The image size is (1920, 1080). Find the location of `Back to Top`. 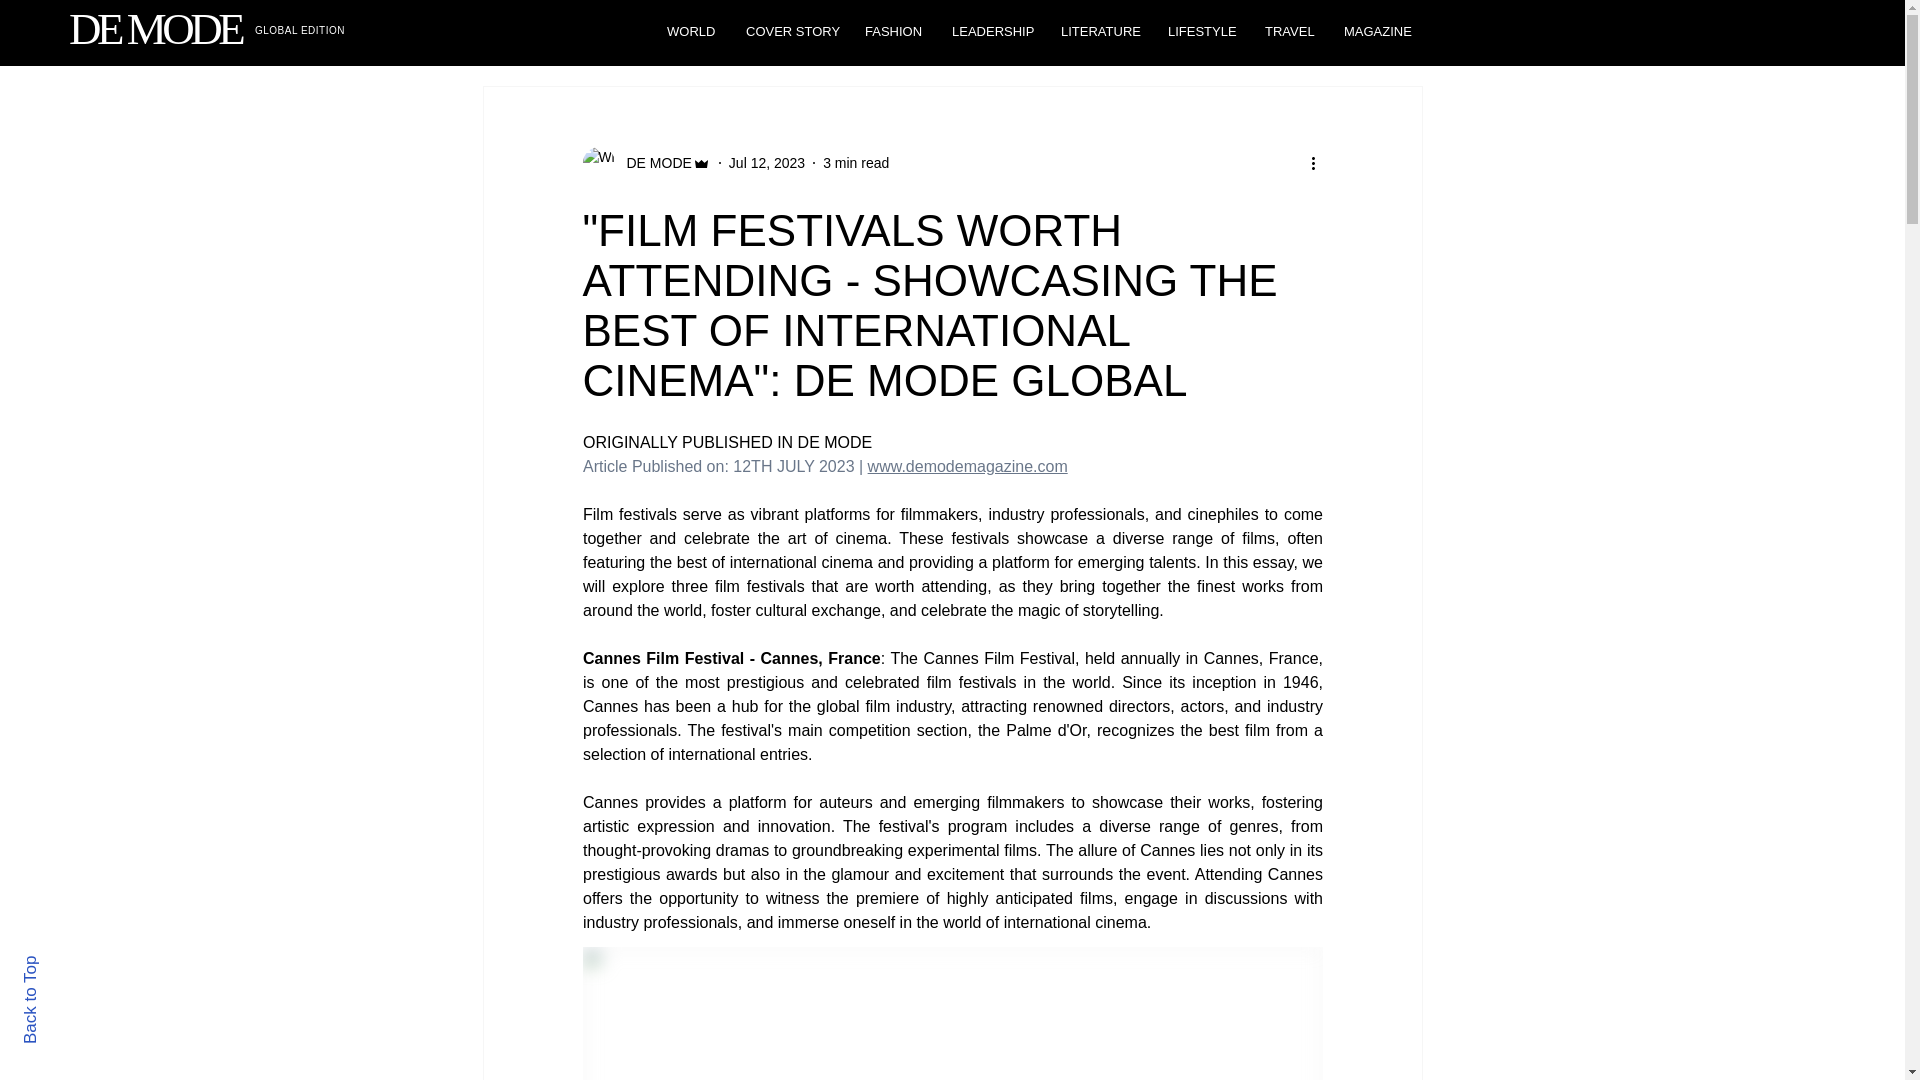

Back to Top is located at coordinates (65, 964).